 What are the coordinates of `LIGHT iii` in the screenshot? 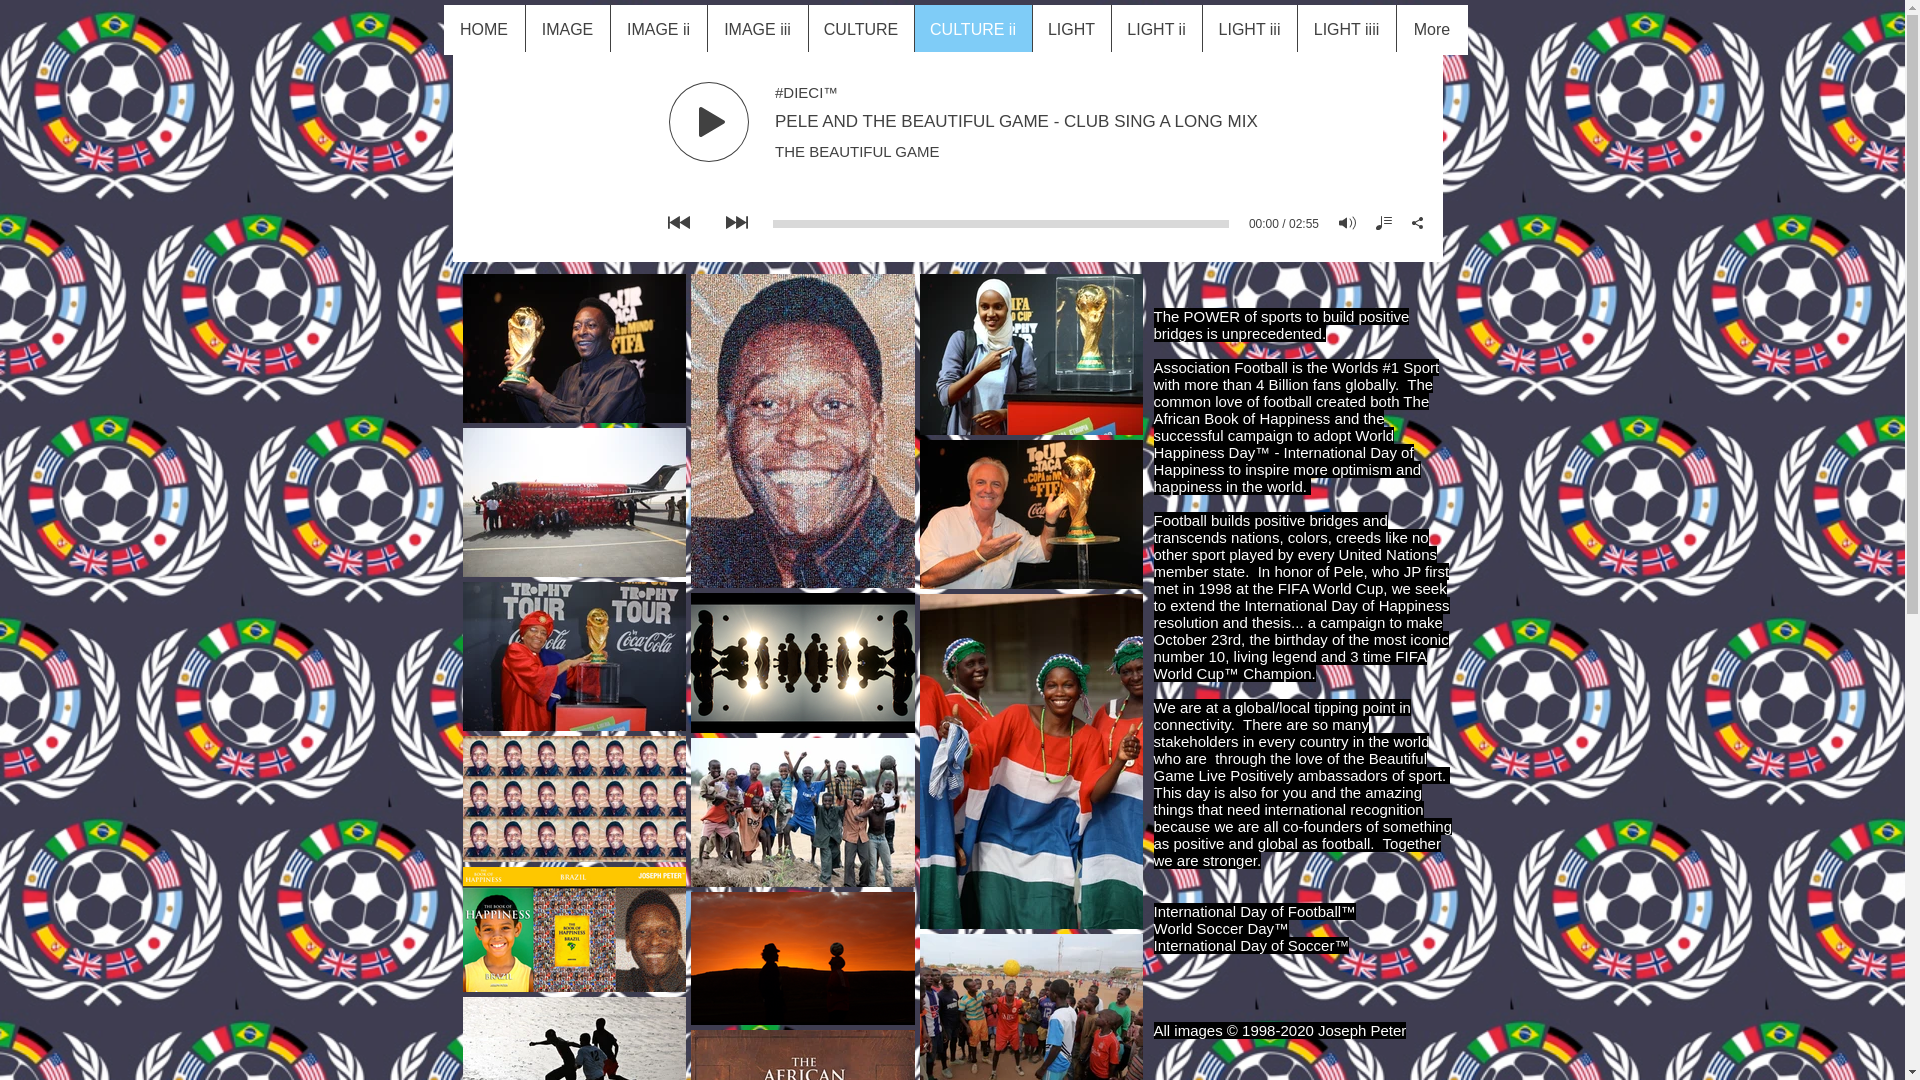 It's located at (1249, 30).